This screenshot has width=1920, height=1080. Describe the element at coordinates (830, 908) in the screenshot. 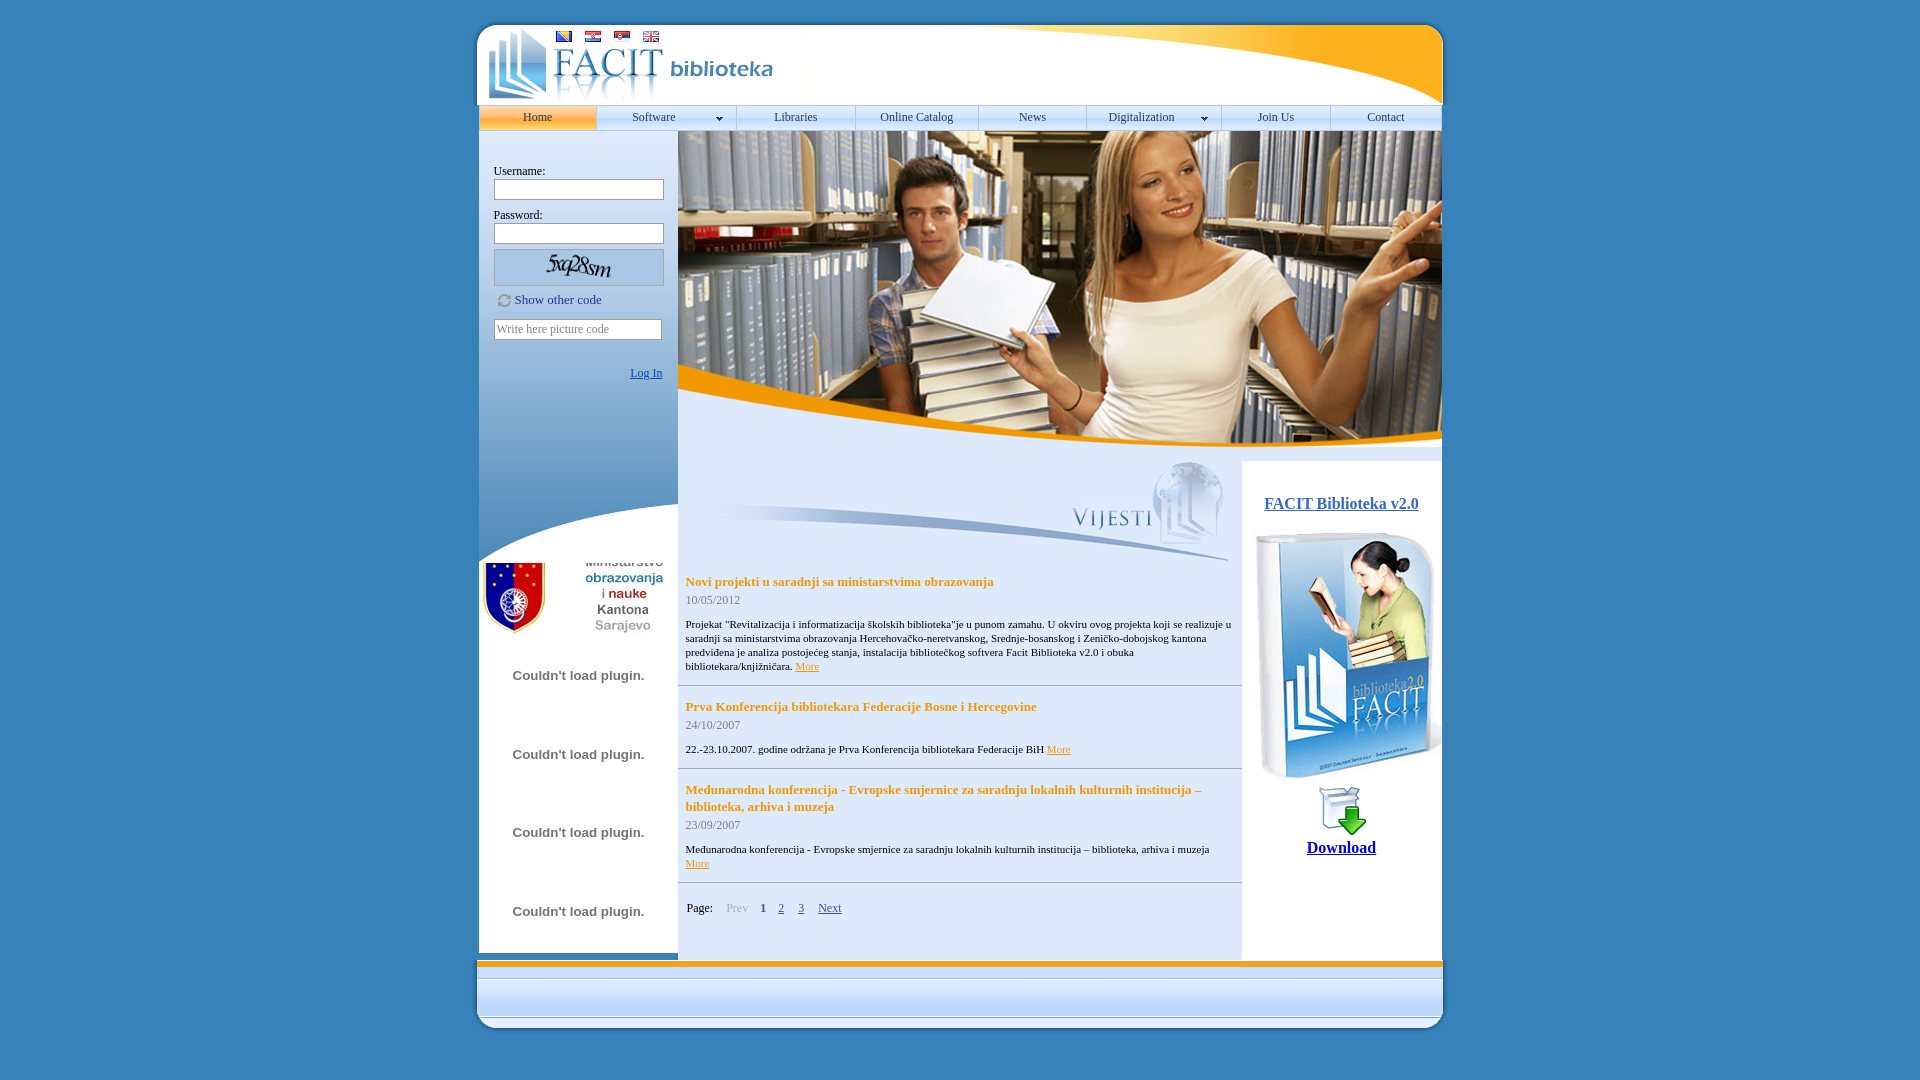

I see `Next` at that location.